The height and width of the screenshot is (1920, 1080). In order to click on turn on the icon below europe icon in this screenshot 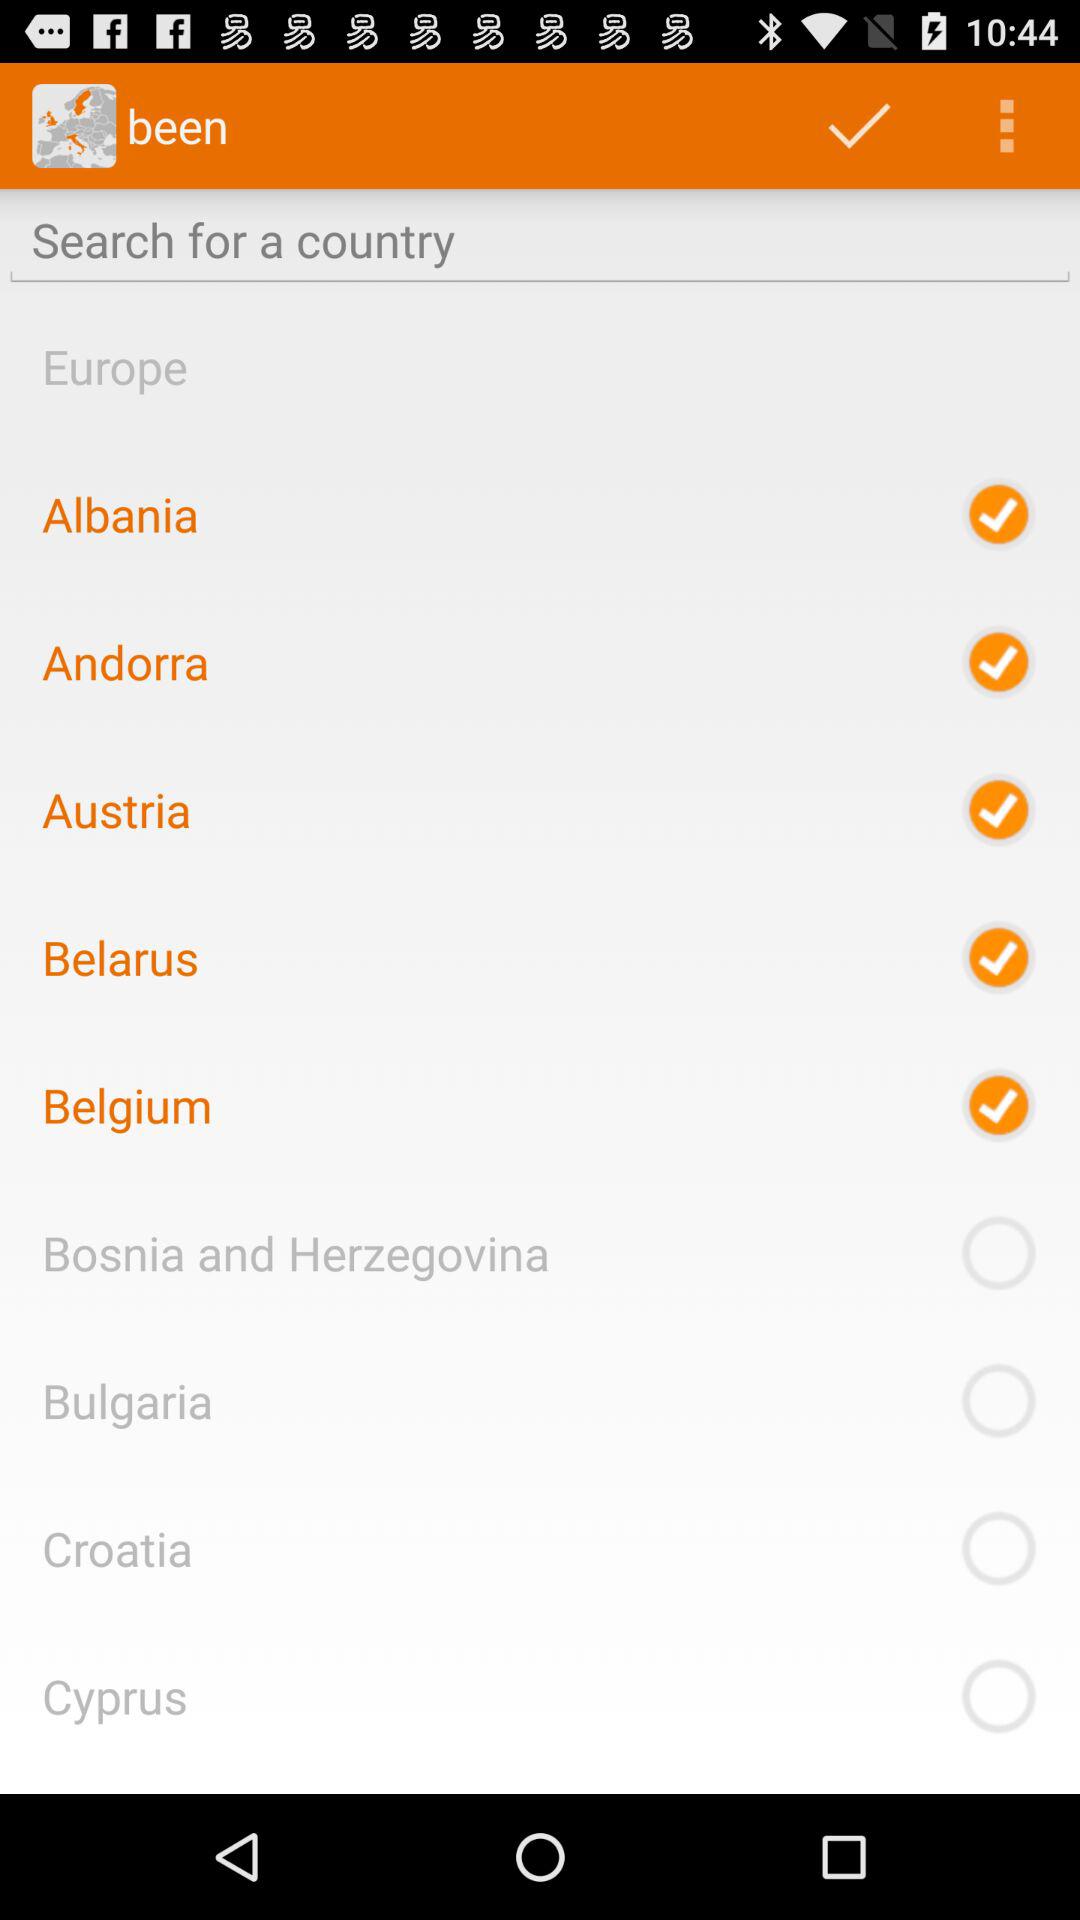, I will do `click(120, 514)`.